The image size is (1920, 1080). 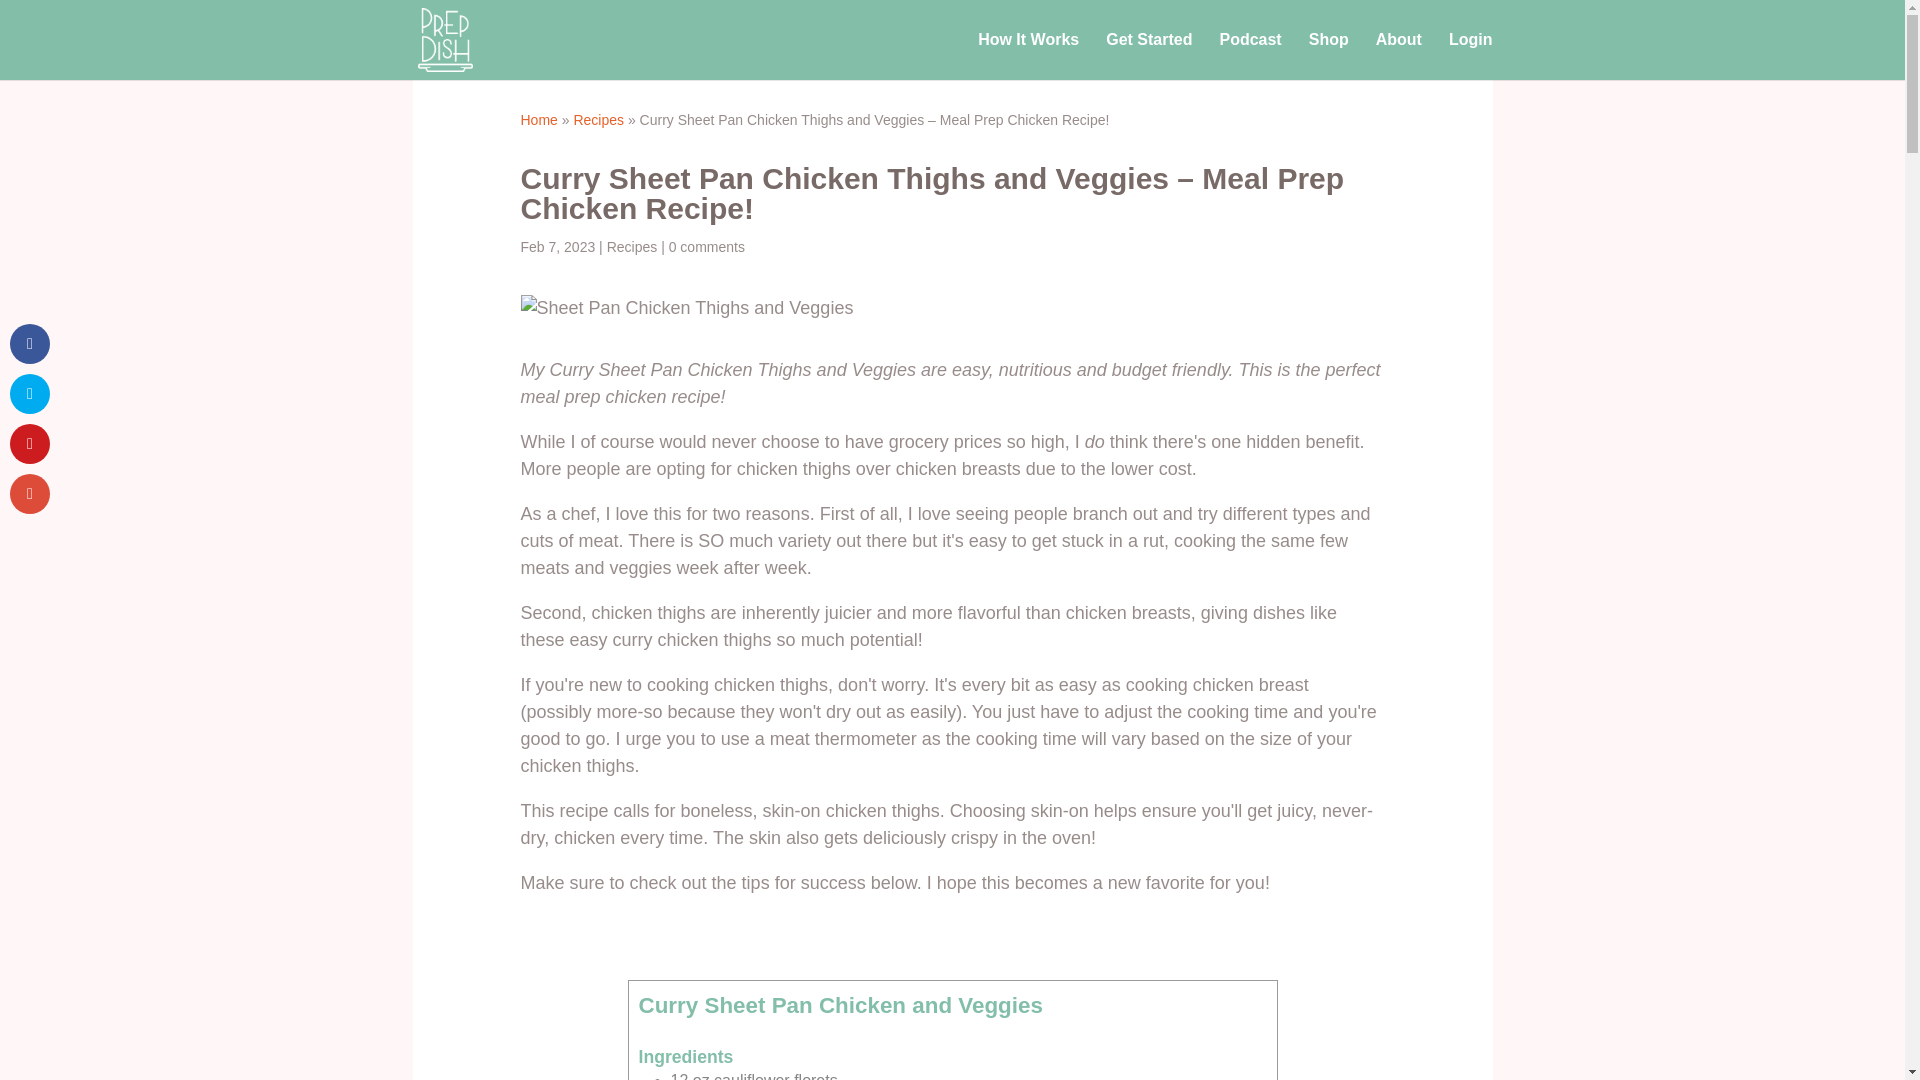 What do you see at coordinates (1028, 56) in the screenshot?
I see `How It Works` at bounding box center [1028, 56].